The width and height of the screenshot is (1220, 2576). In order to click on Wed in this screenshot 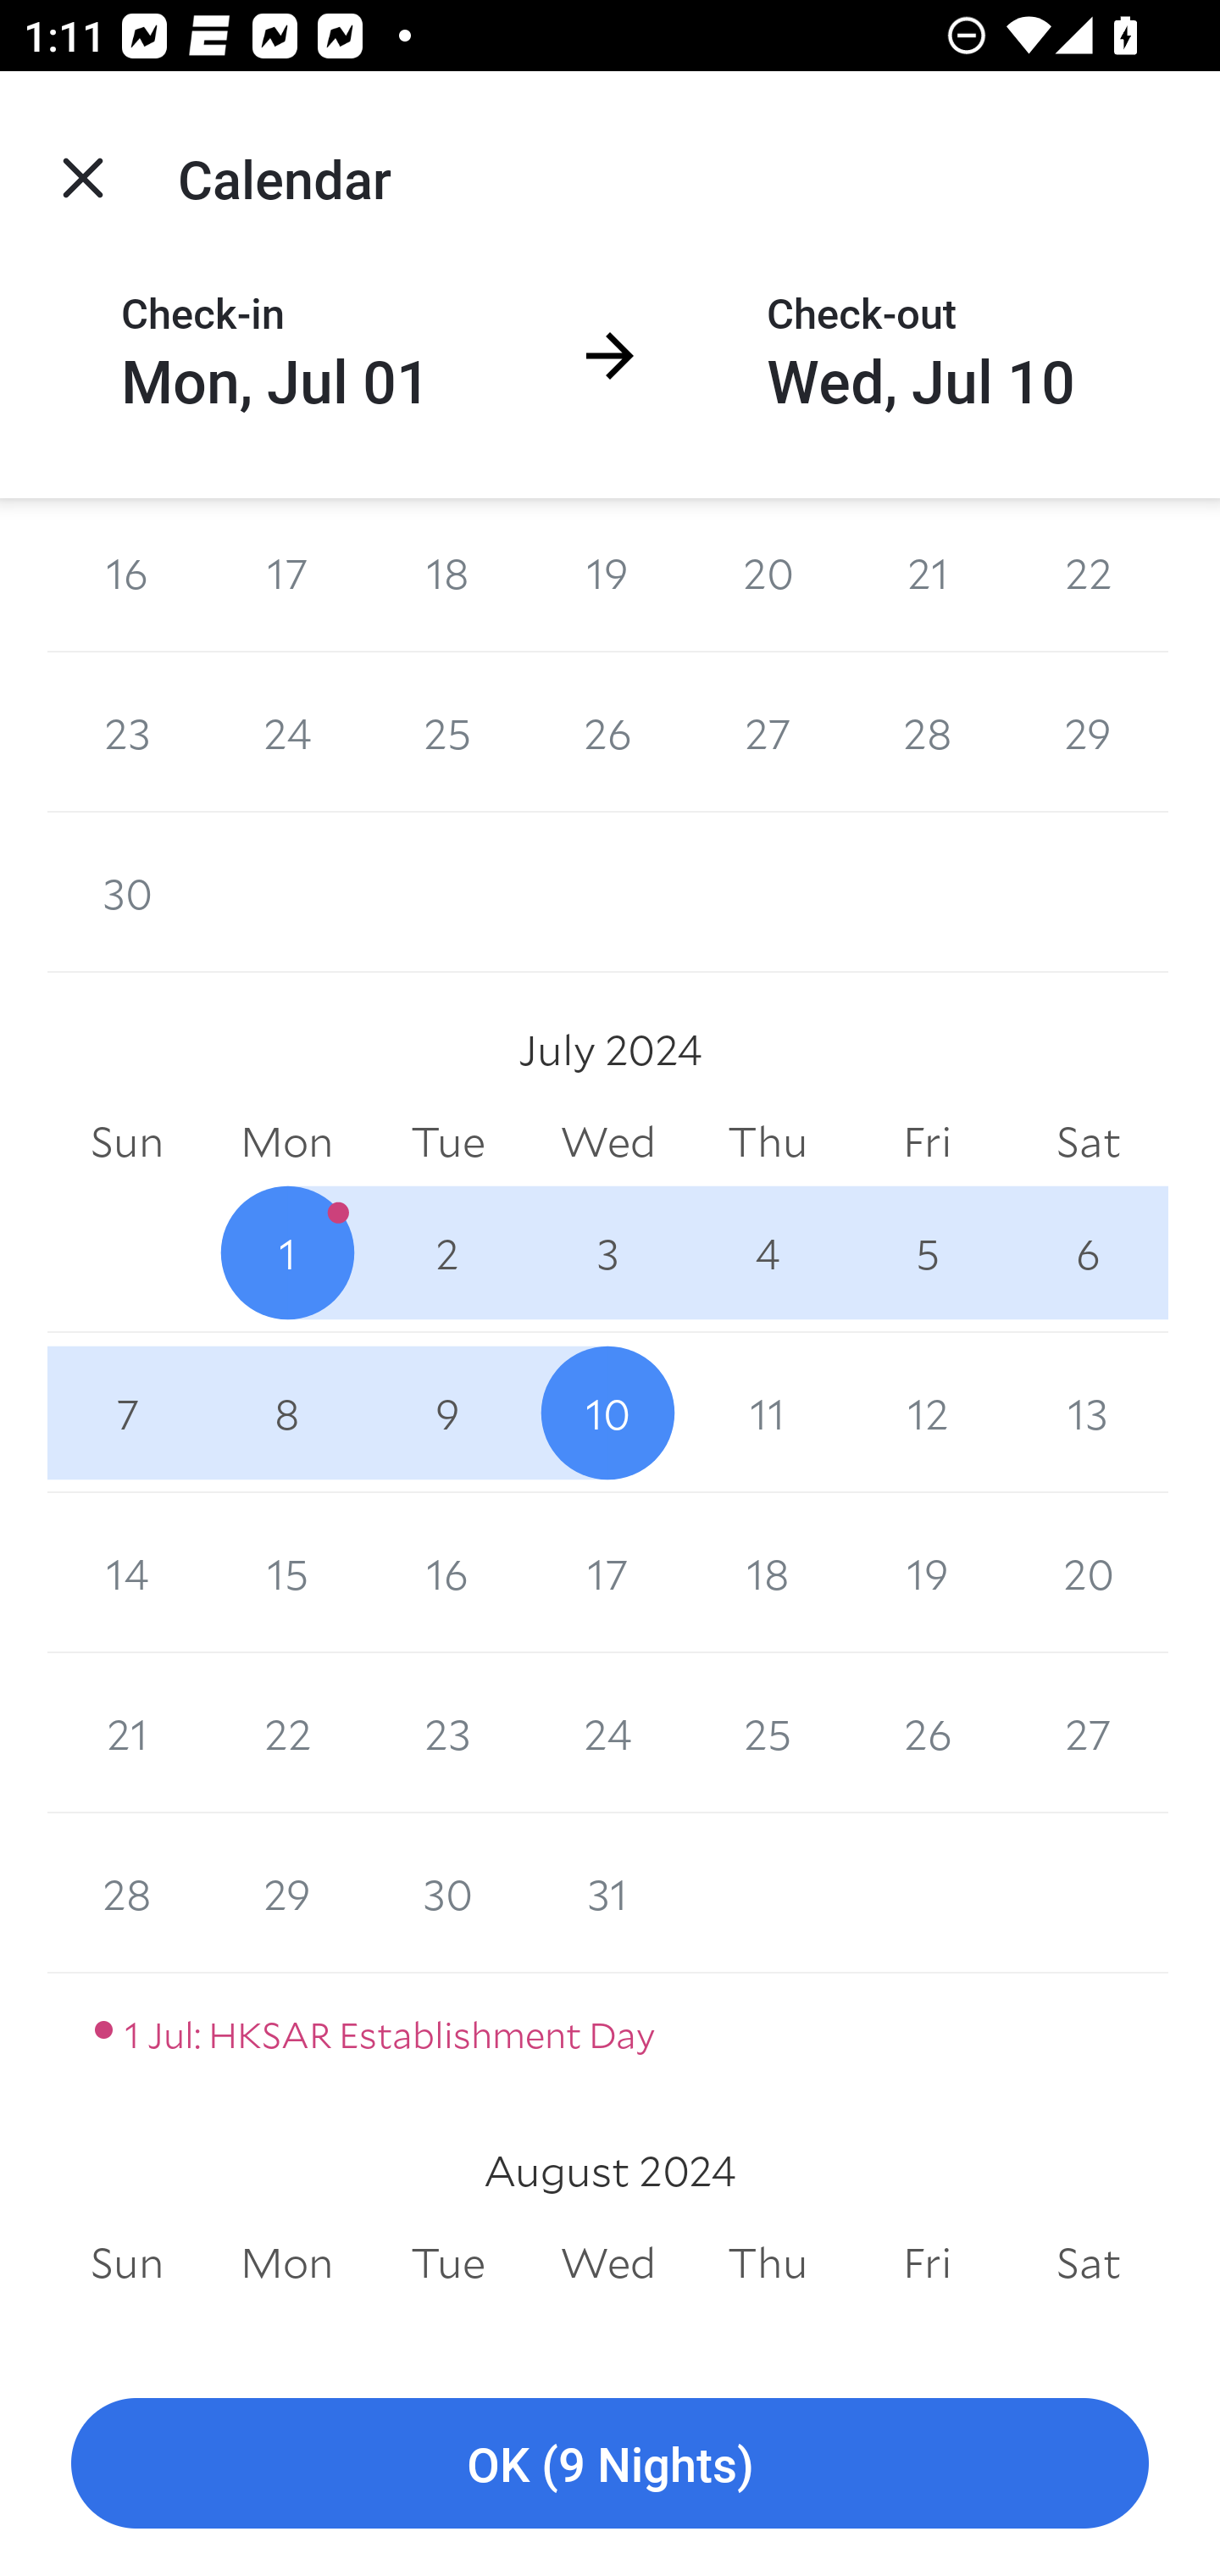, I will do `click(608, 2262)`.